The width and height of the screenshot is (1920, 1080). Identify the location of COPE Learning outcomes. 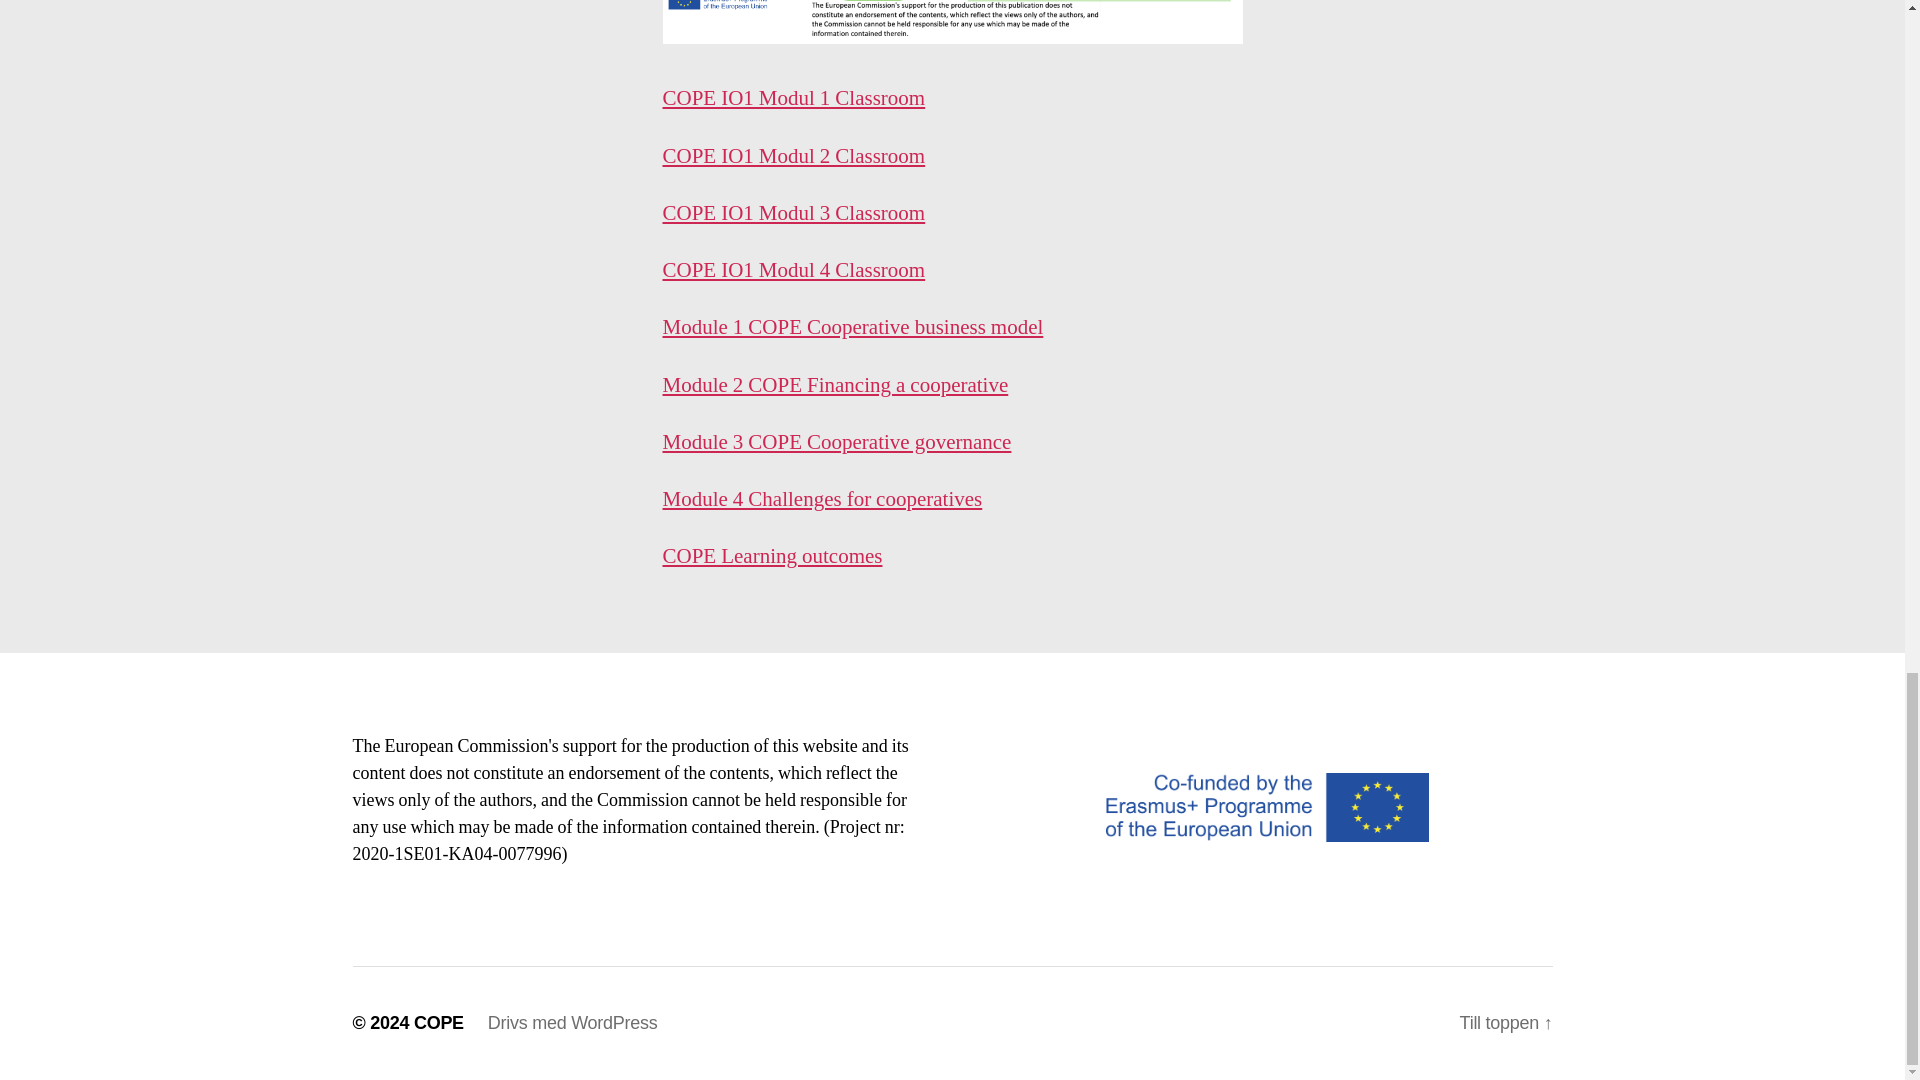
(772, 556).